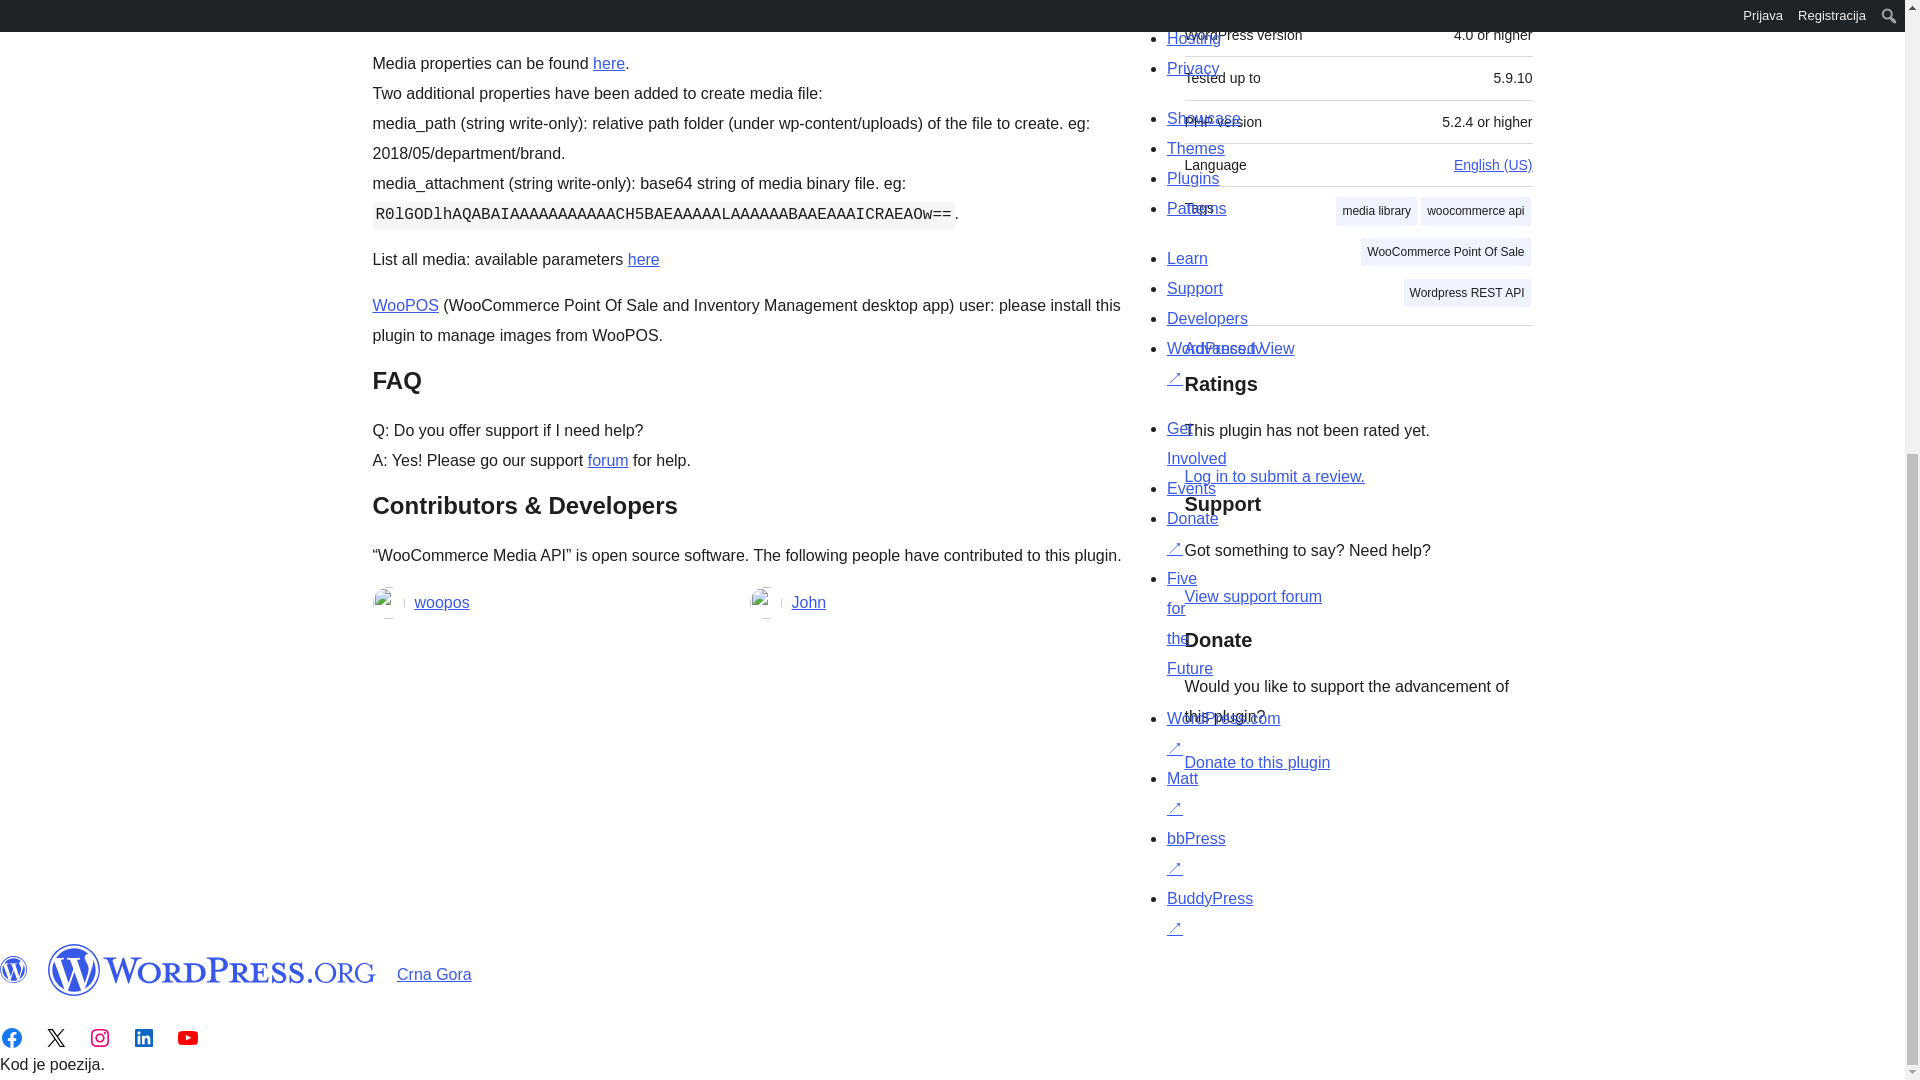  I want to click on WordPress.org, so click(14, 969).